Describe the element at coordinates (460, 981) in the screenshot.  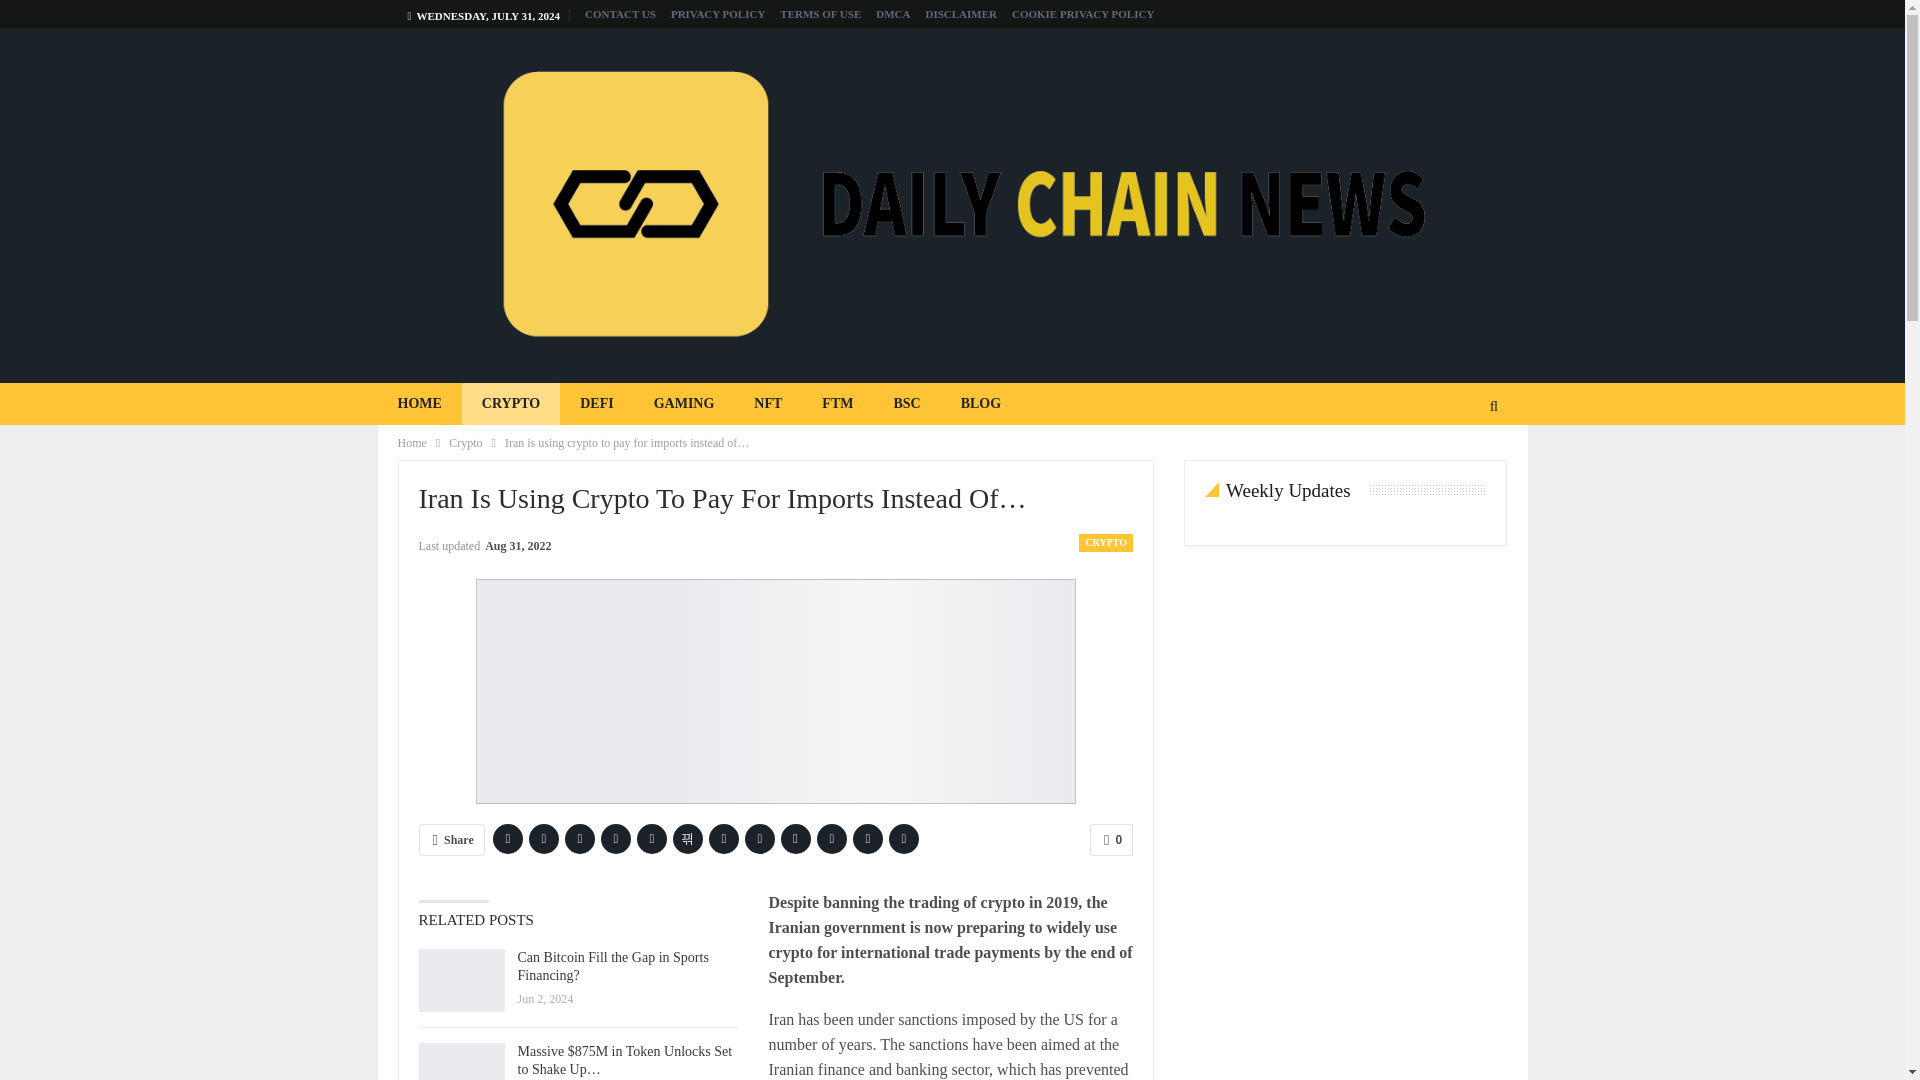
I see `Can Bitcoin Fill the Gap in Sports Financing?` at that location.